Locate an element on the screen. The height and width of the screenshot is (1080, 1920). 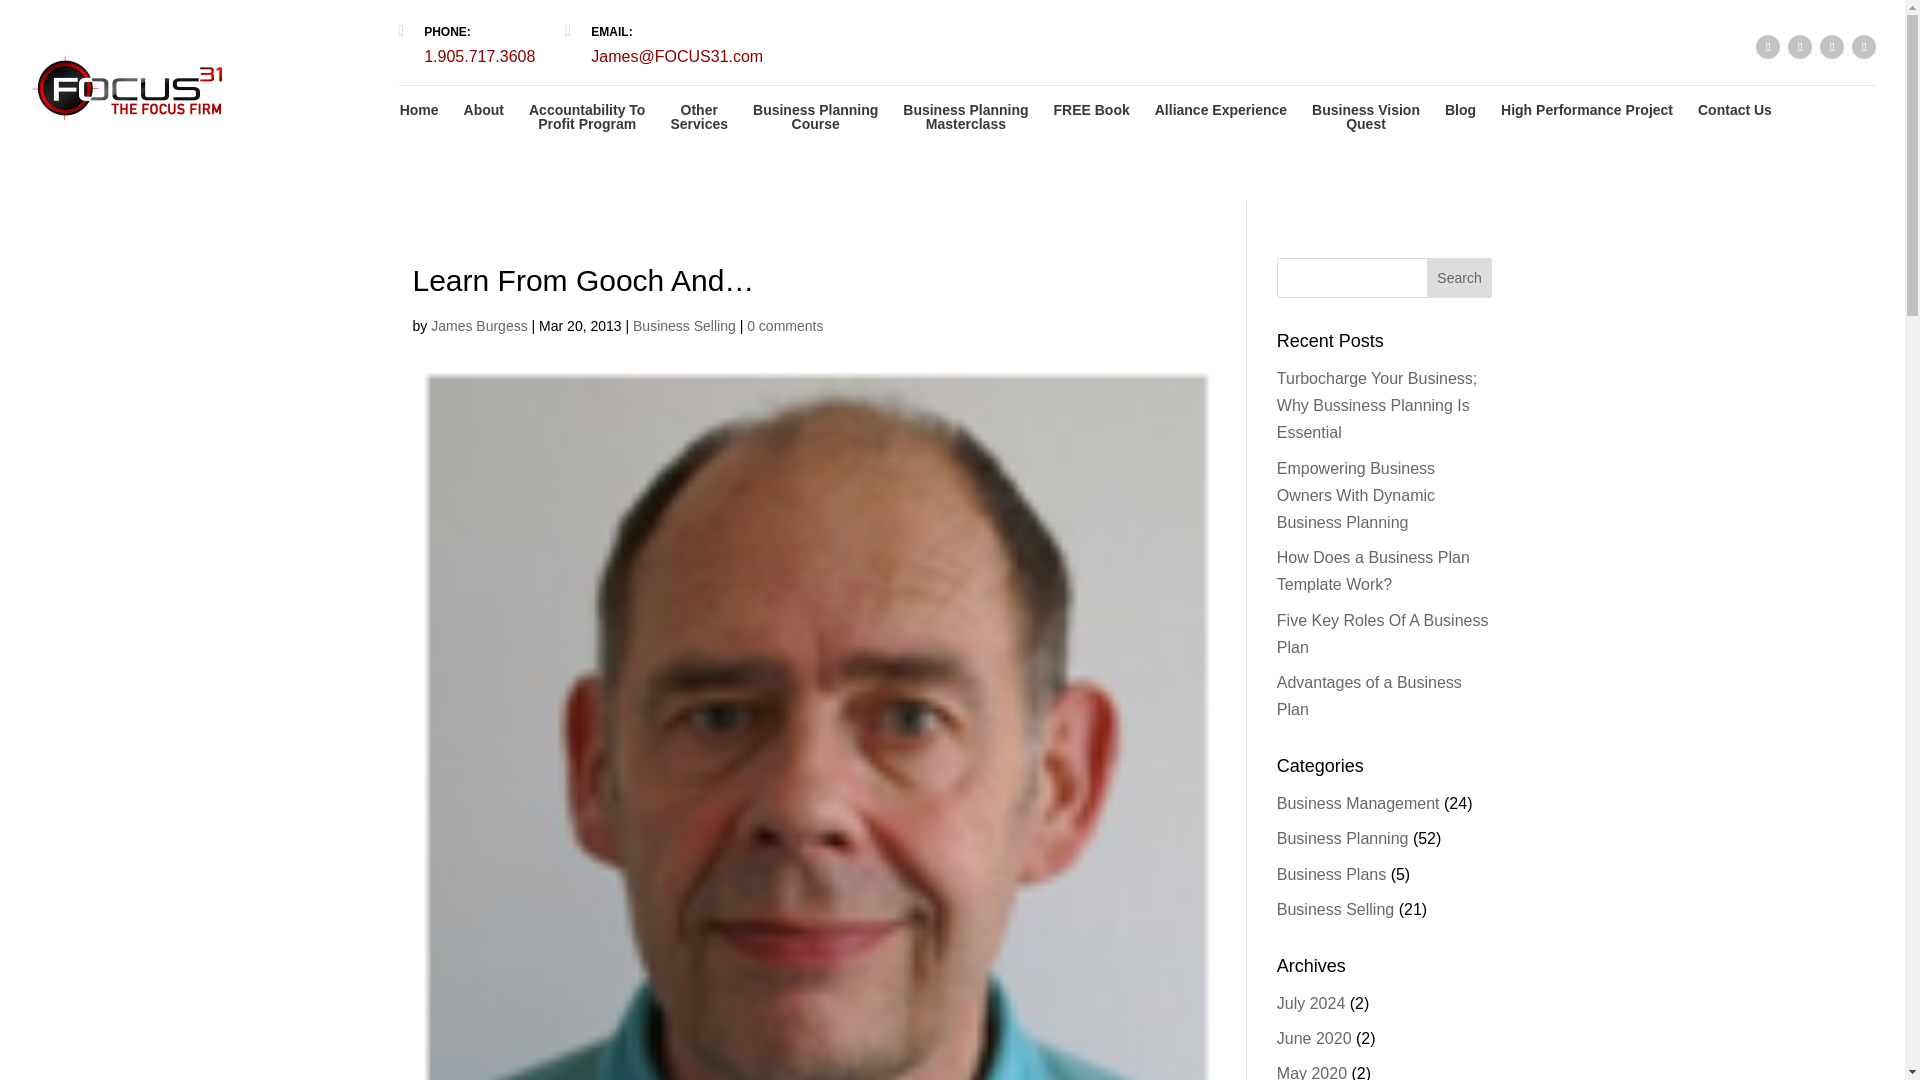
Follow on Youtube is located at coordinates (814, 120).